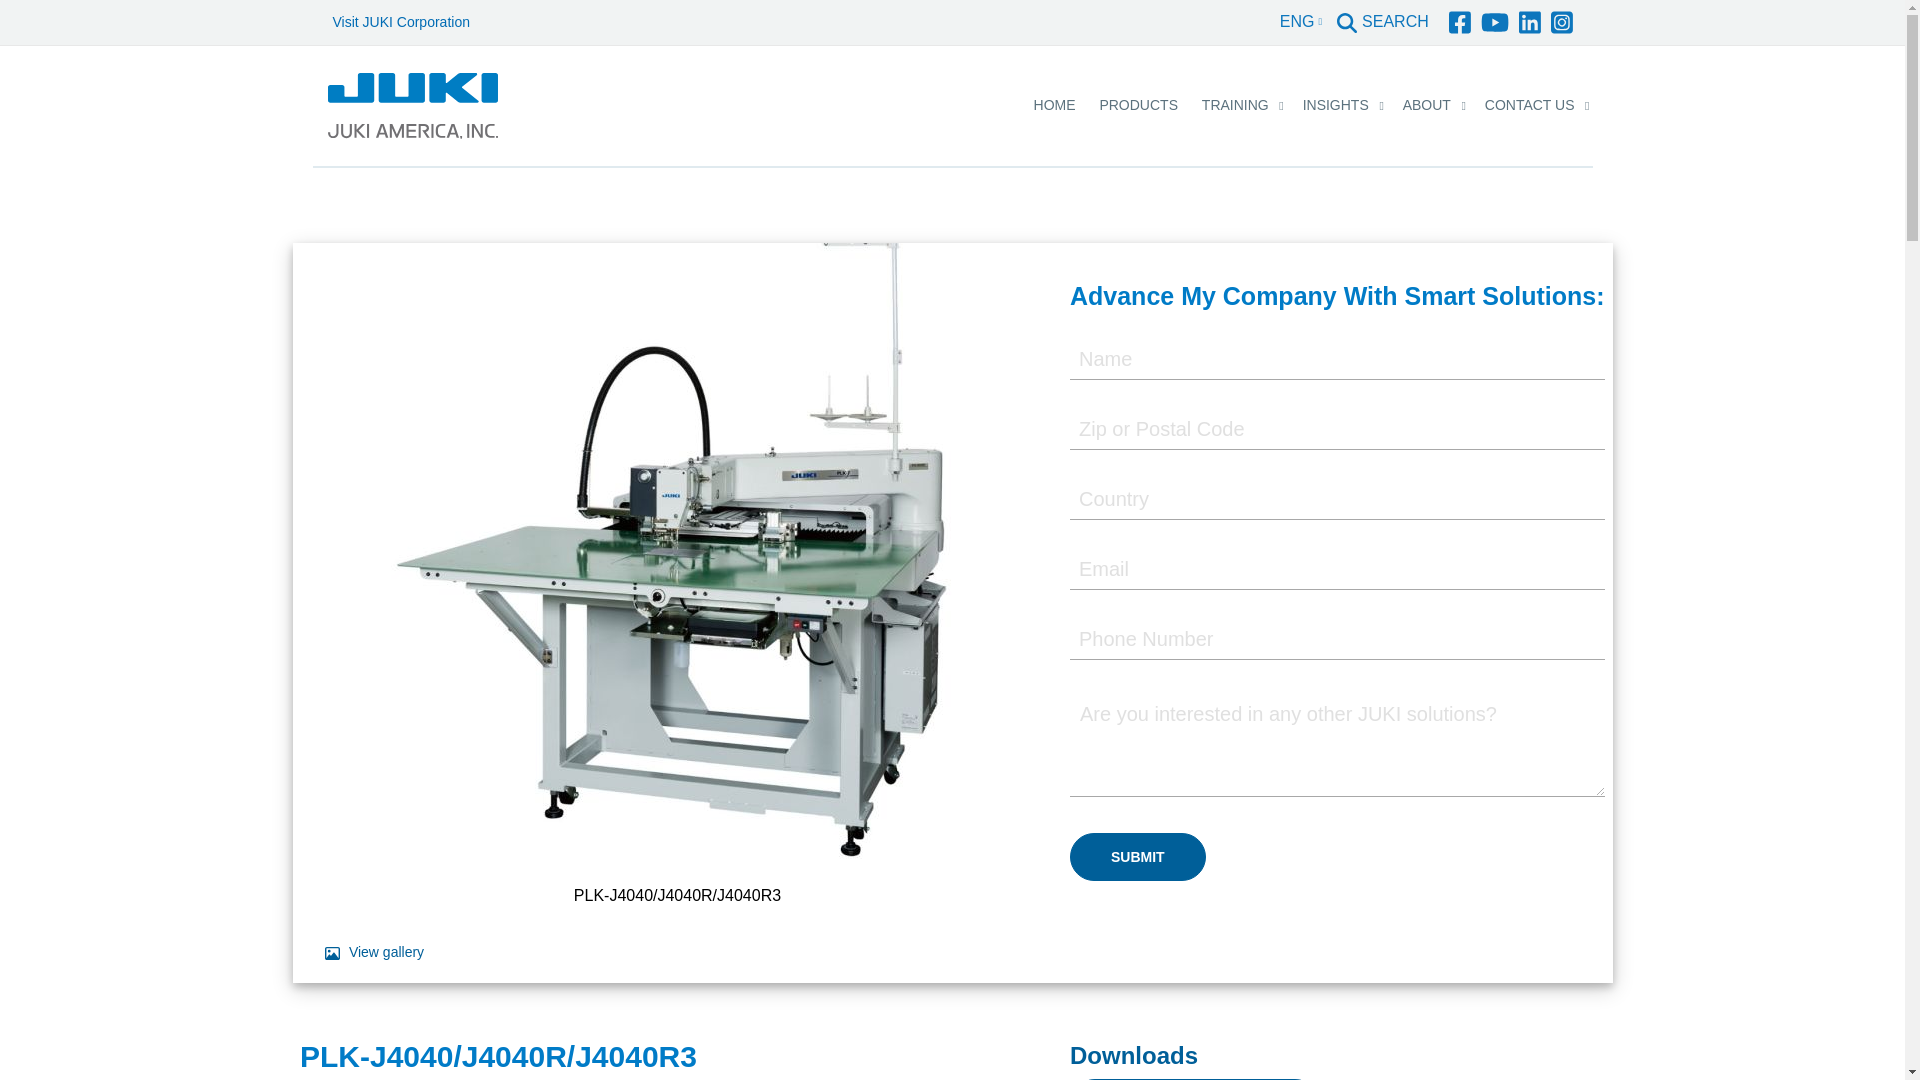 This screenshot has width=1920, height=1080. What do you see at coordinates (1530, 106) in the screenshot?
I see `CONTACT US` at bounding box center [1530, 106].